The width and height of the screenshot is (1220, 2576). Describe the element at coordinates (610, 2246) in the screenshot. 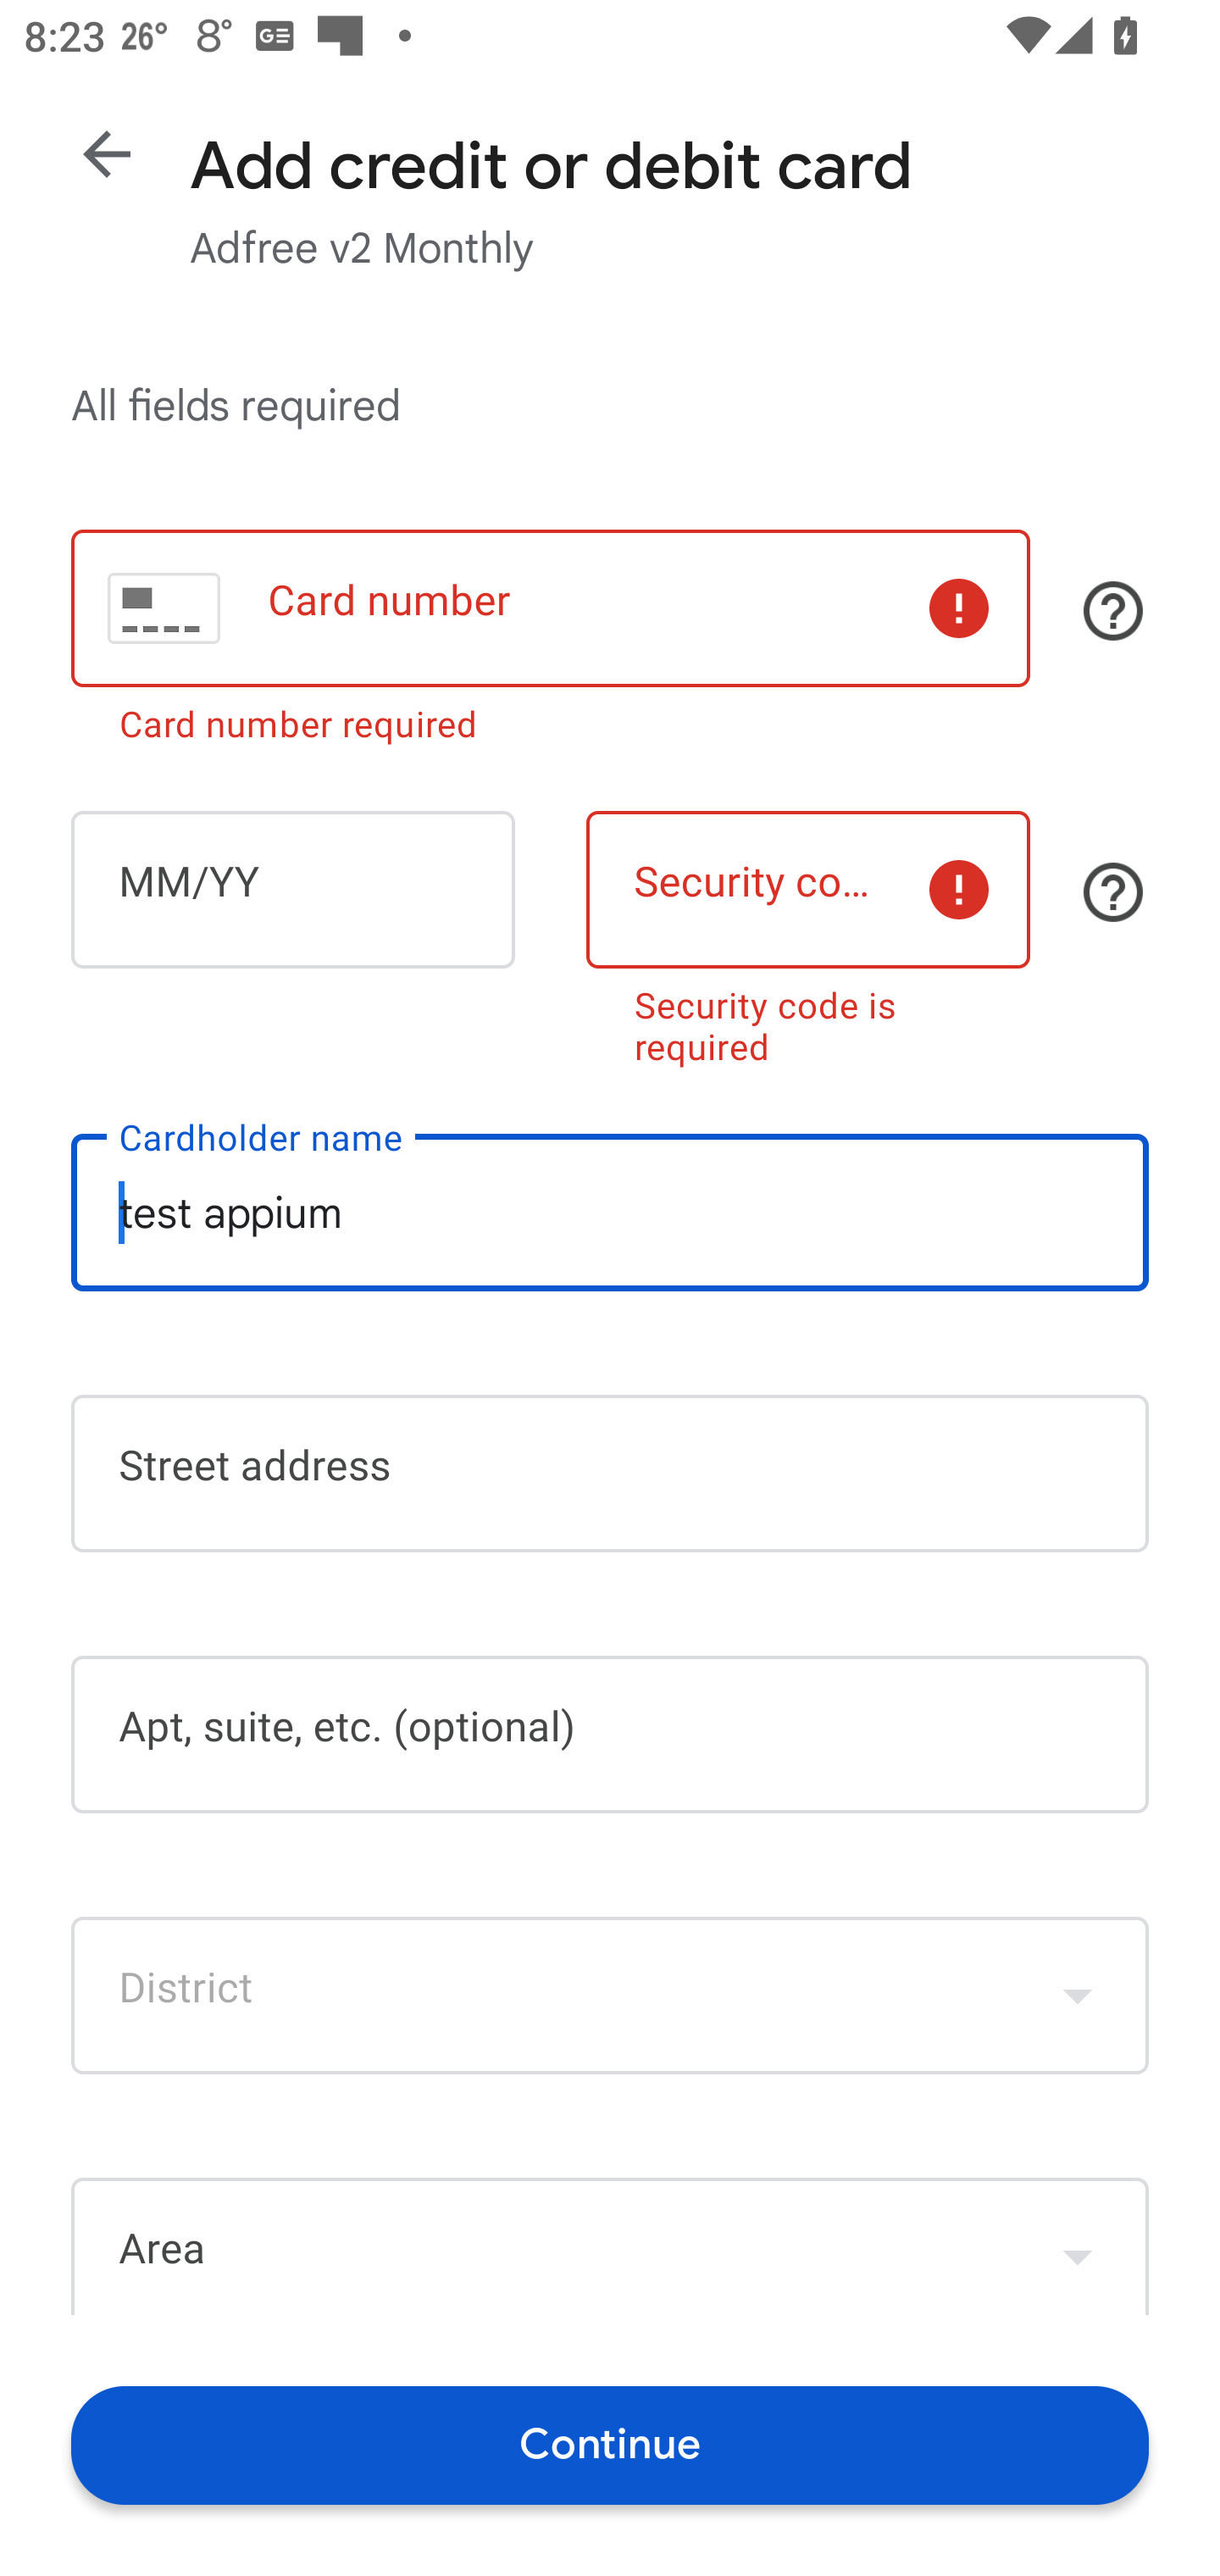

I see `Area` at that location.